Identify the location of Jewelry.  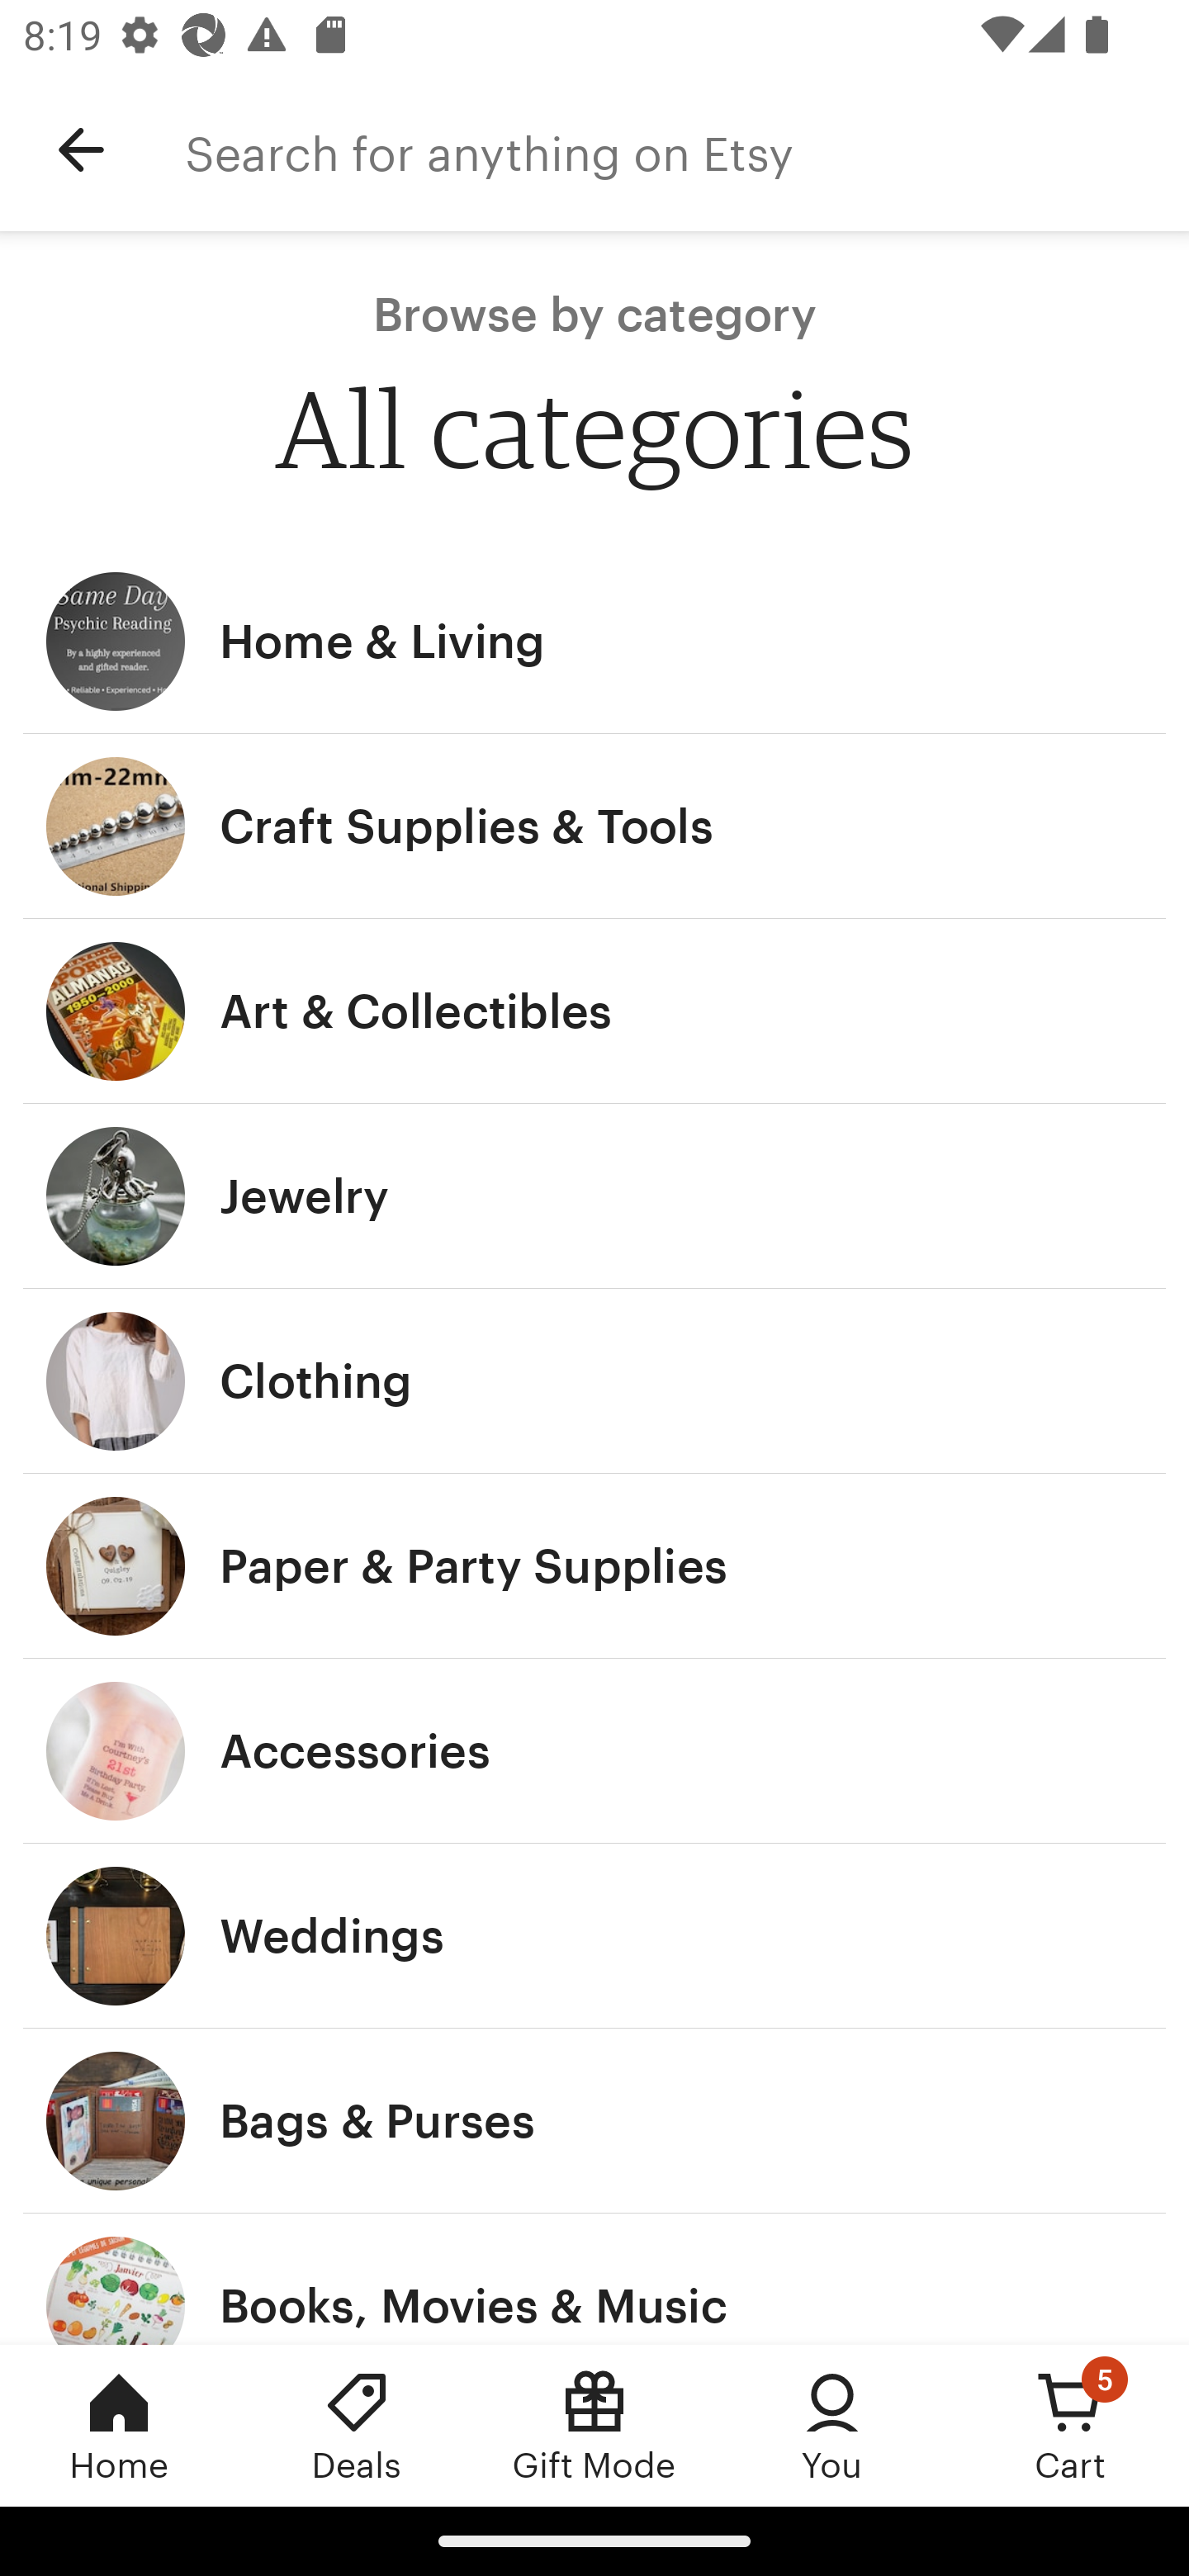
(594, 1196).